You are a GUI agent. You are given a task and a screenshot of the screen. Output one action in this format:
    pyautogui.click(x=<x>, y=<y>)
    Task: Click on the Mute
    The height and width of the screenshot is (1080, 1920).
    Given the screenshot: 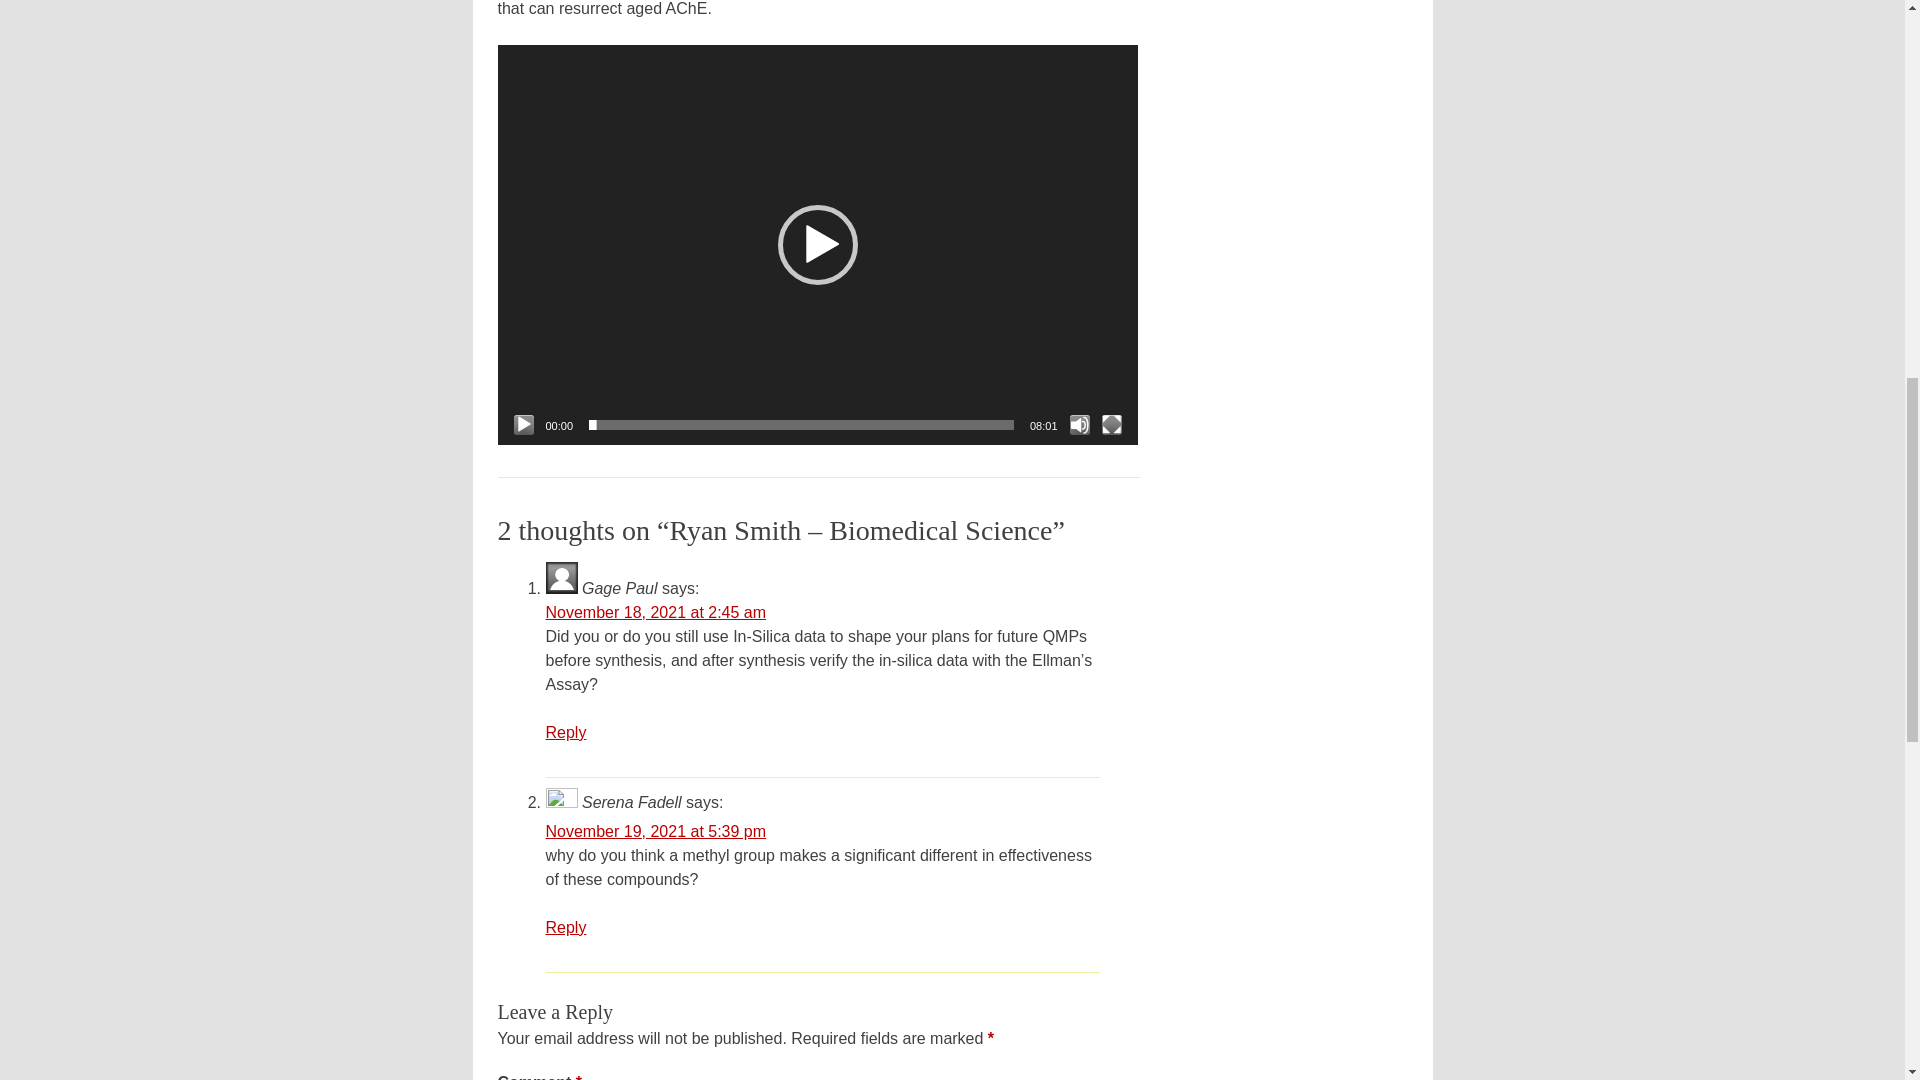 What is the action you would take?
    pyautogui.click(x=1080, y=424)
    